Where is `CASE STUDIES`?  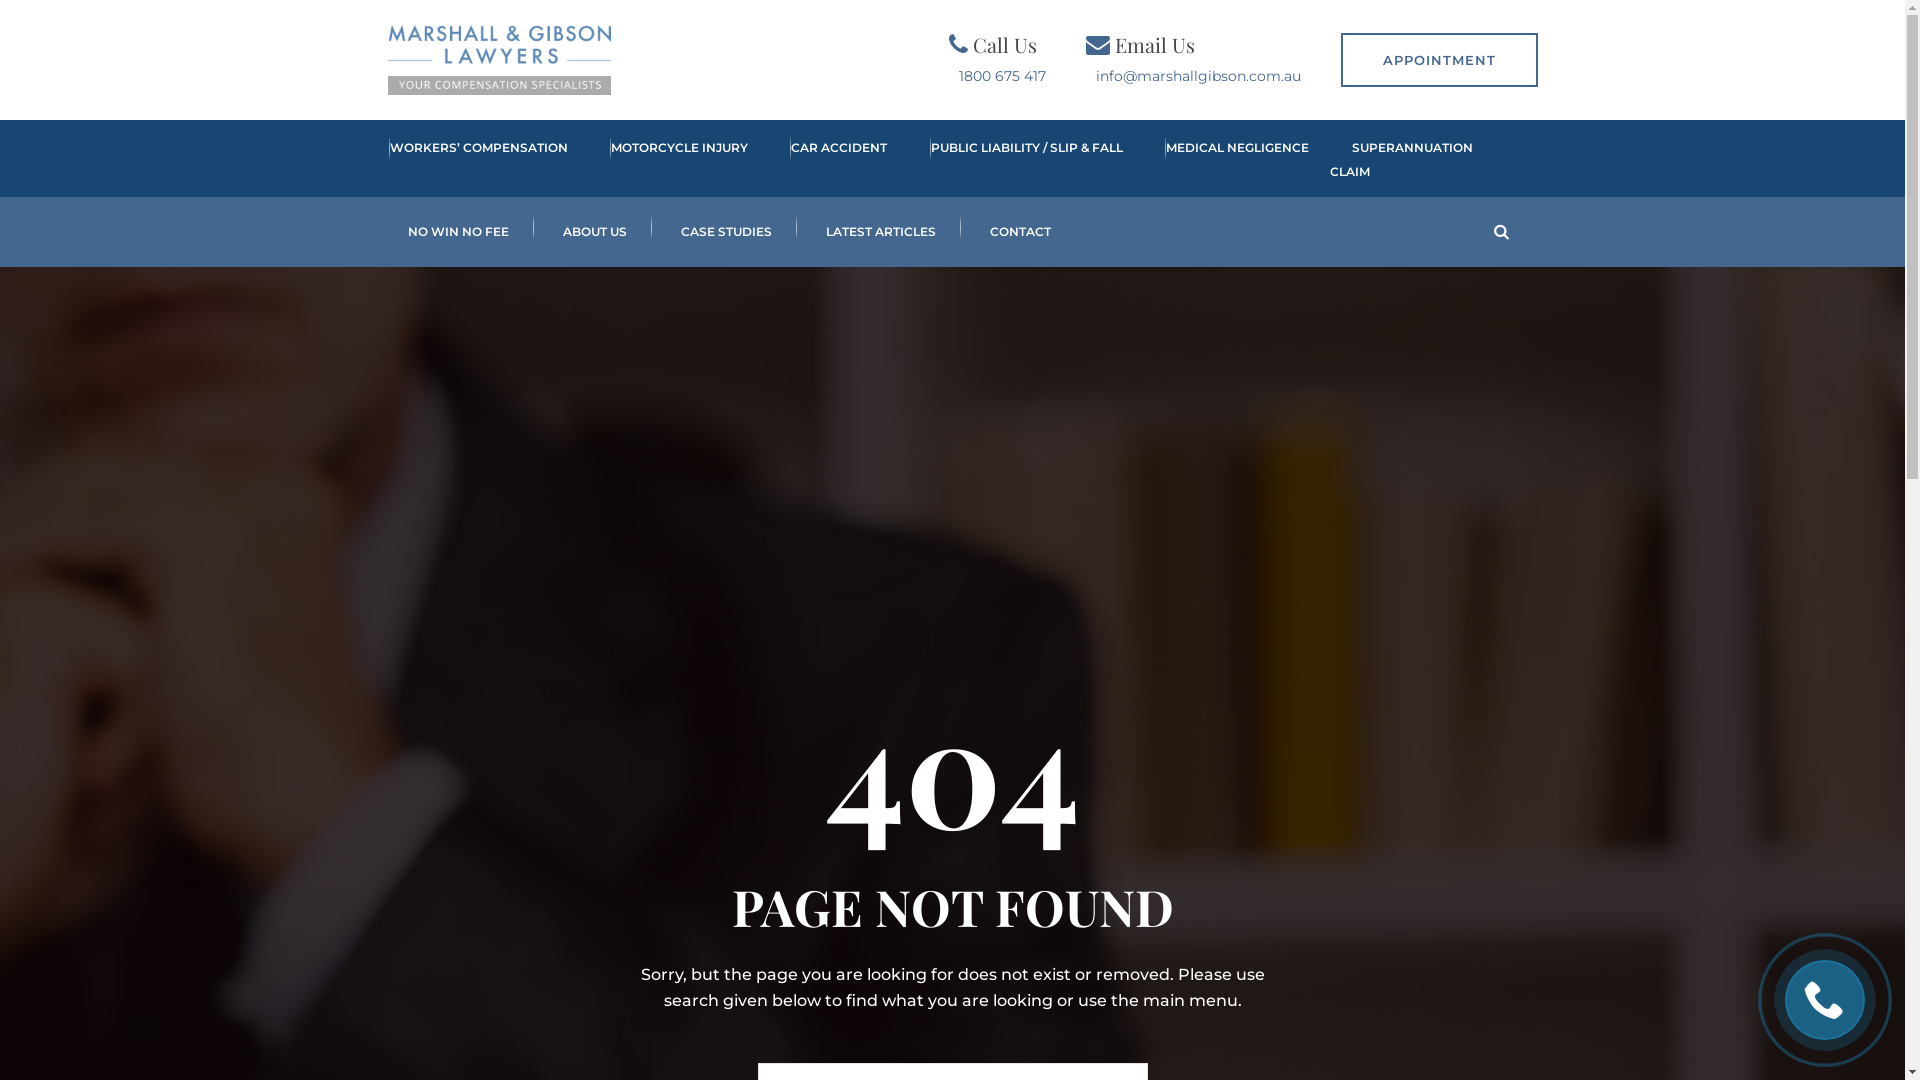 CASE STUDIES is located at coordinates (726, 232).